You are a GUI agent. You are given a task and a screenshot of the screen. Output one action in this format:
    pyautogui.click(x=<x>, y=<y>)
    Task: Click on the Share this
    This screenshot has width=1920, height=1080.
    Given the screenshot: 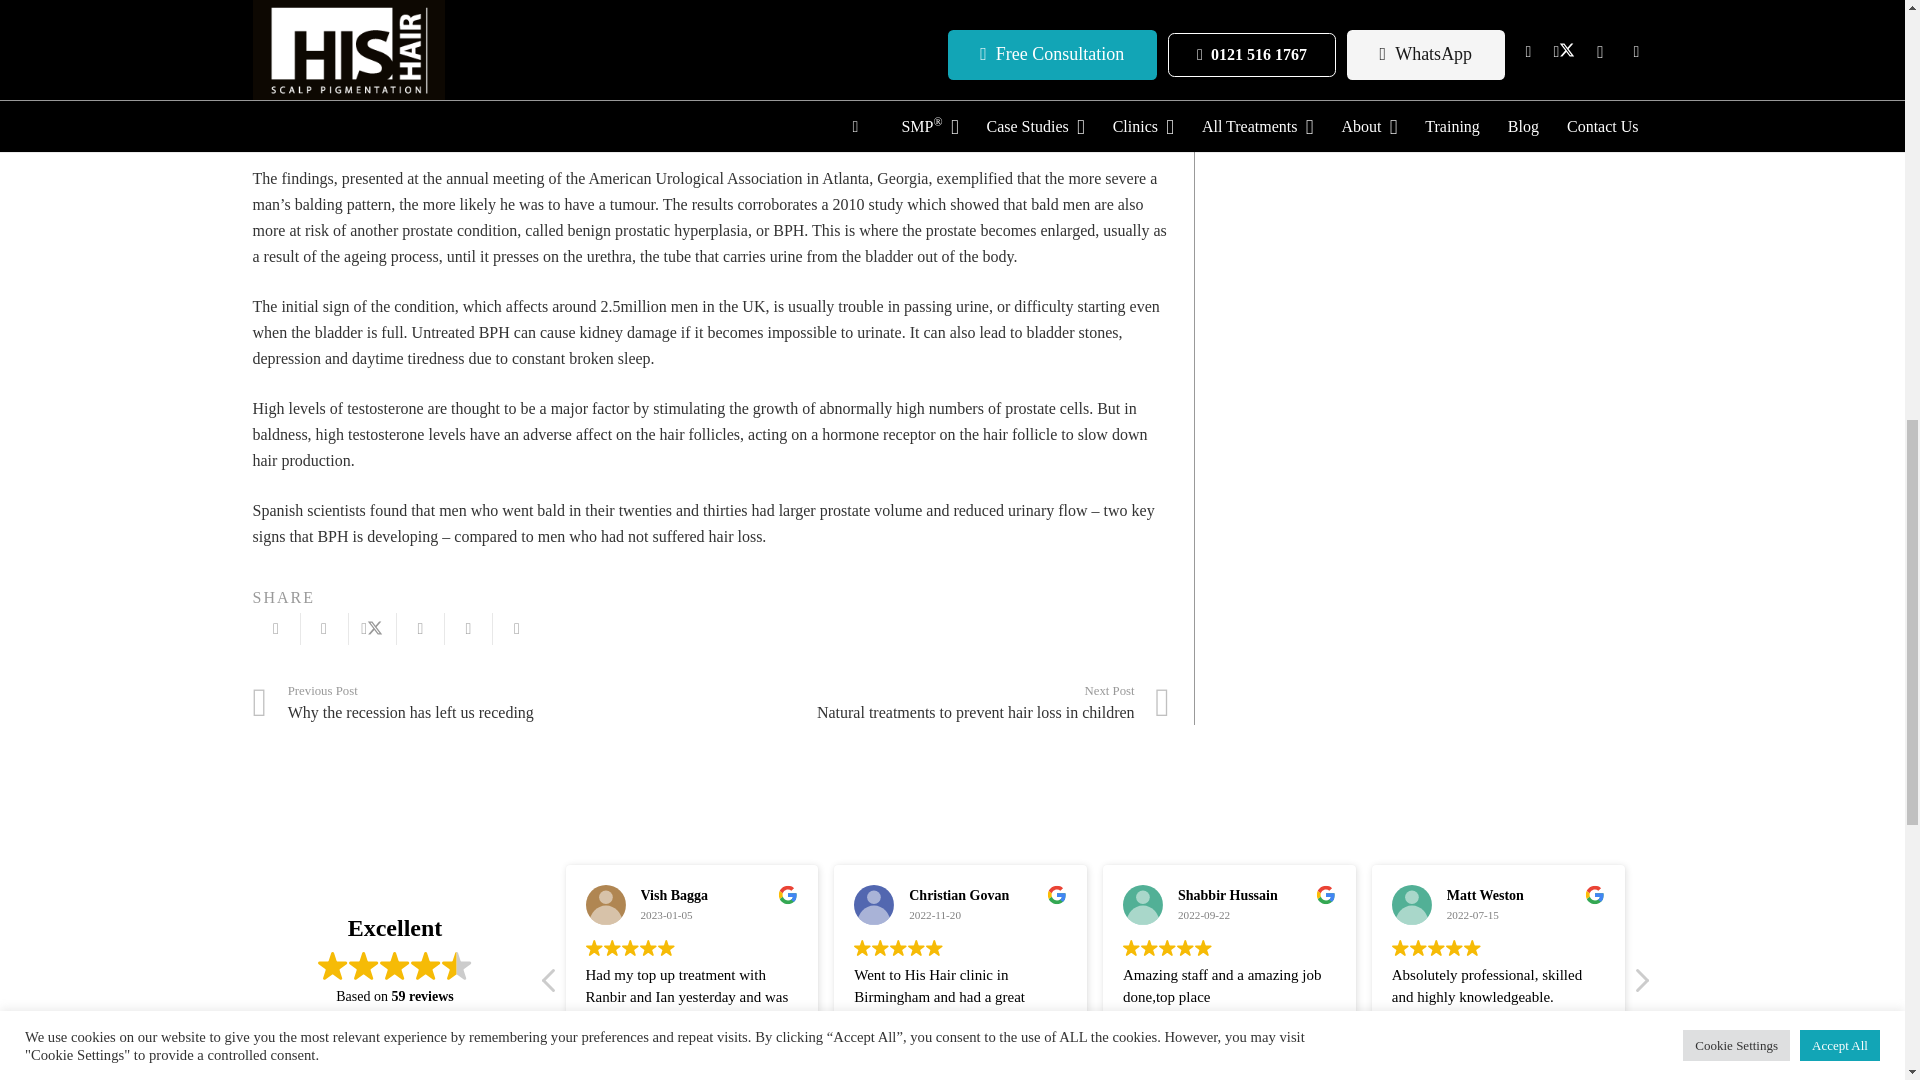 What is the action you would take?
    pyautogui.click(x=421, y=628)
    